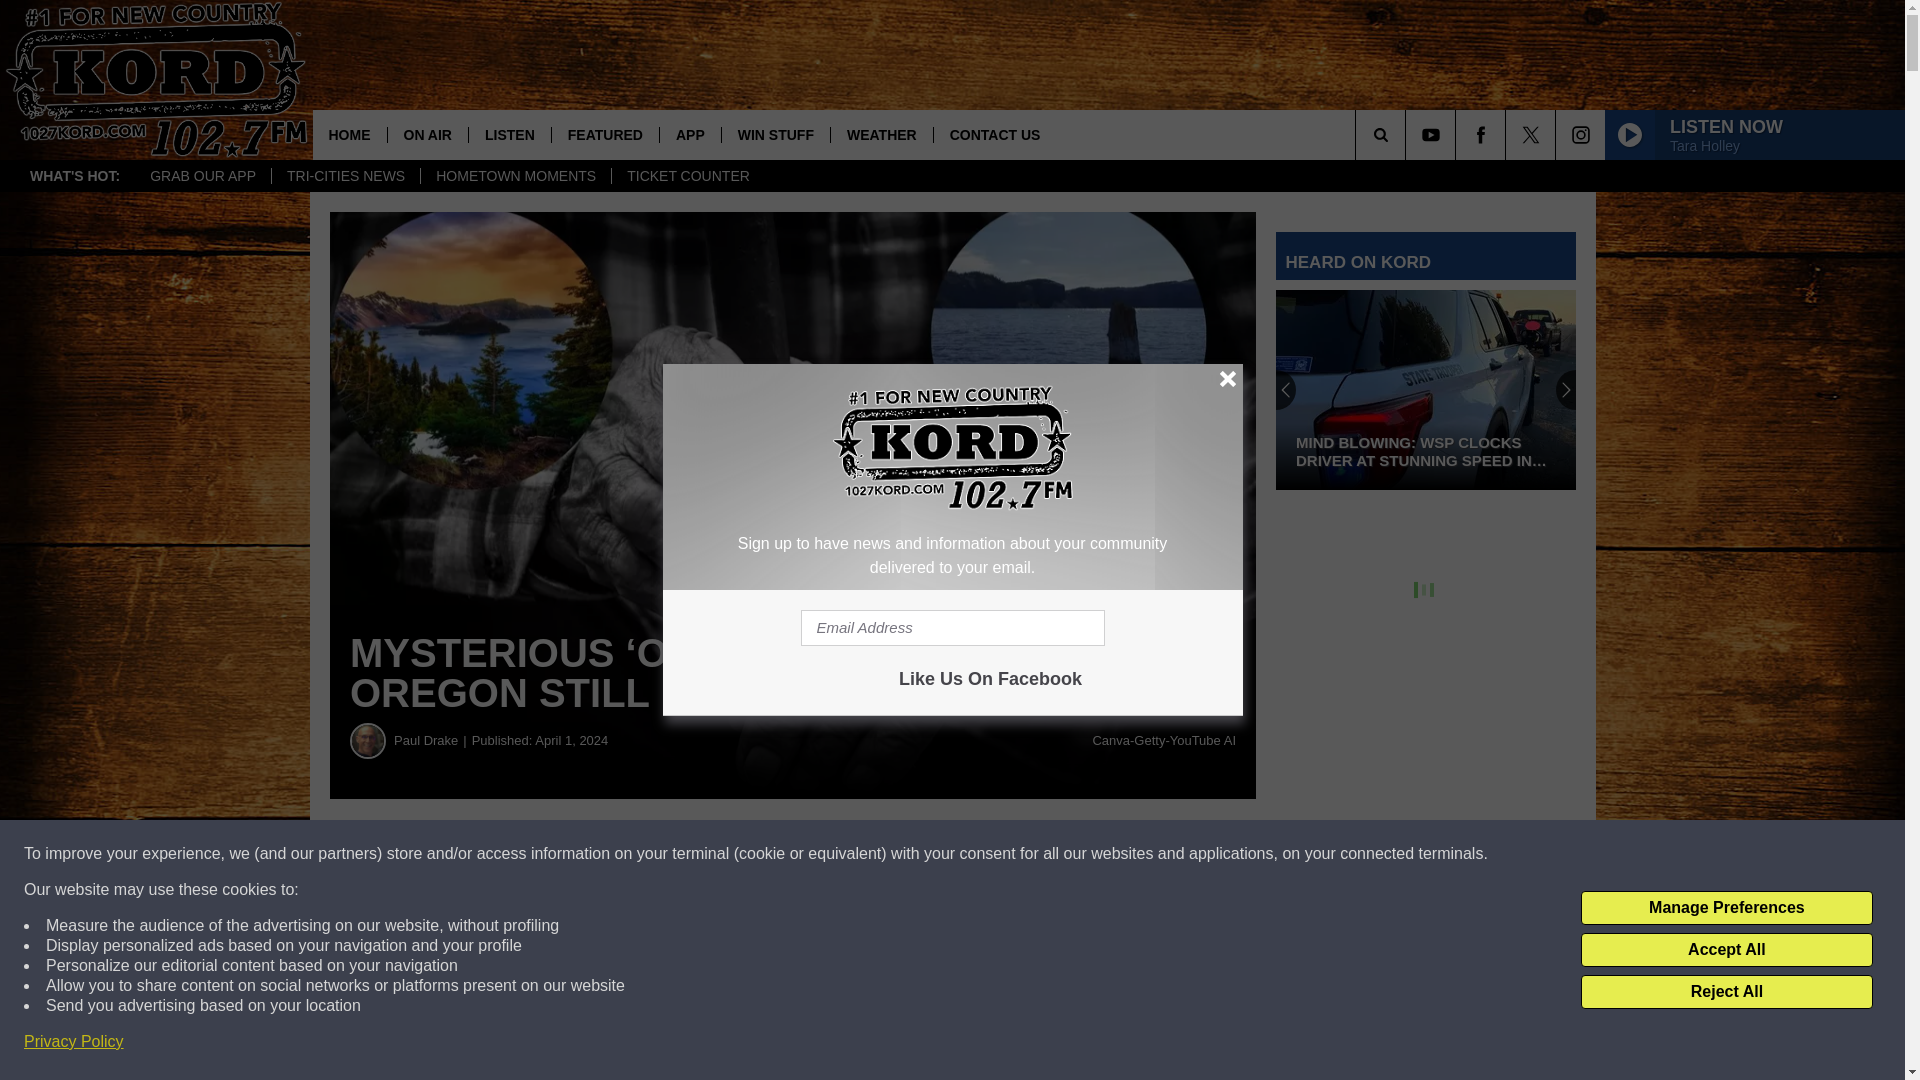 The height and width of the screenshot is (1080, 1920). Describe the element at coordinates (1726, 992) in the screenshot. I see `Reject All` at that location.